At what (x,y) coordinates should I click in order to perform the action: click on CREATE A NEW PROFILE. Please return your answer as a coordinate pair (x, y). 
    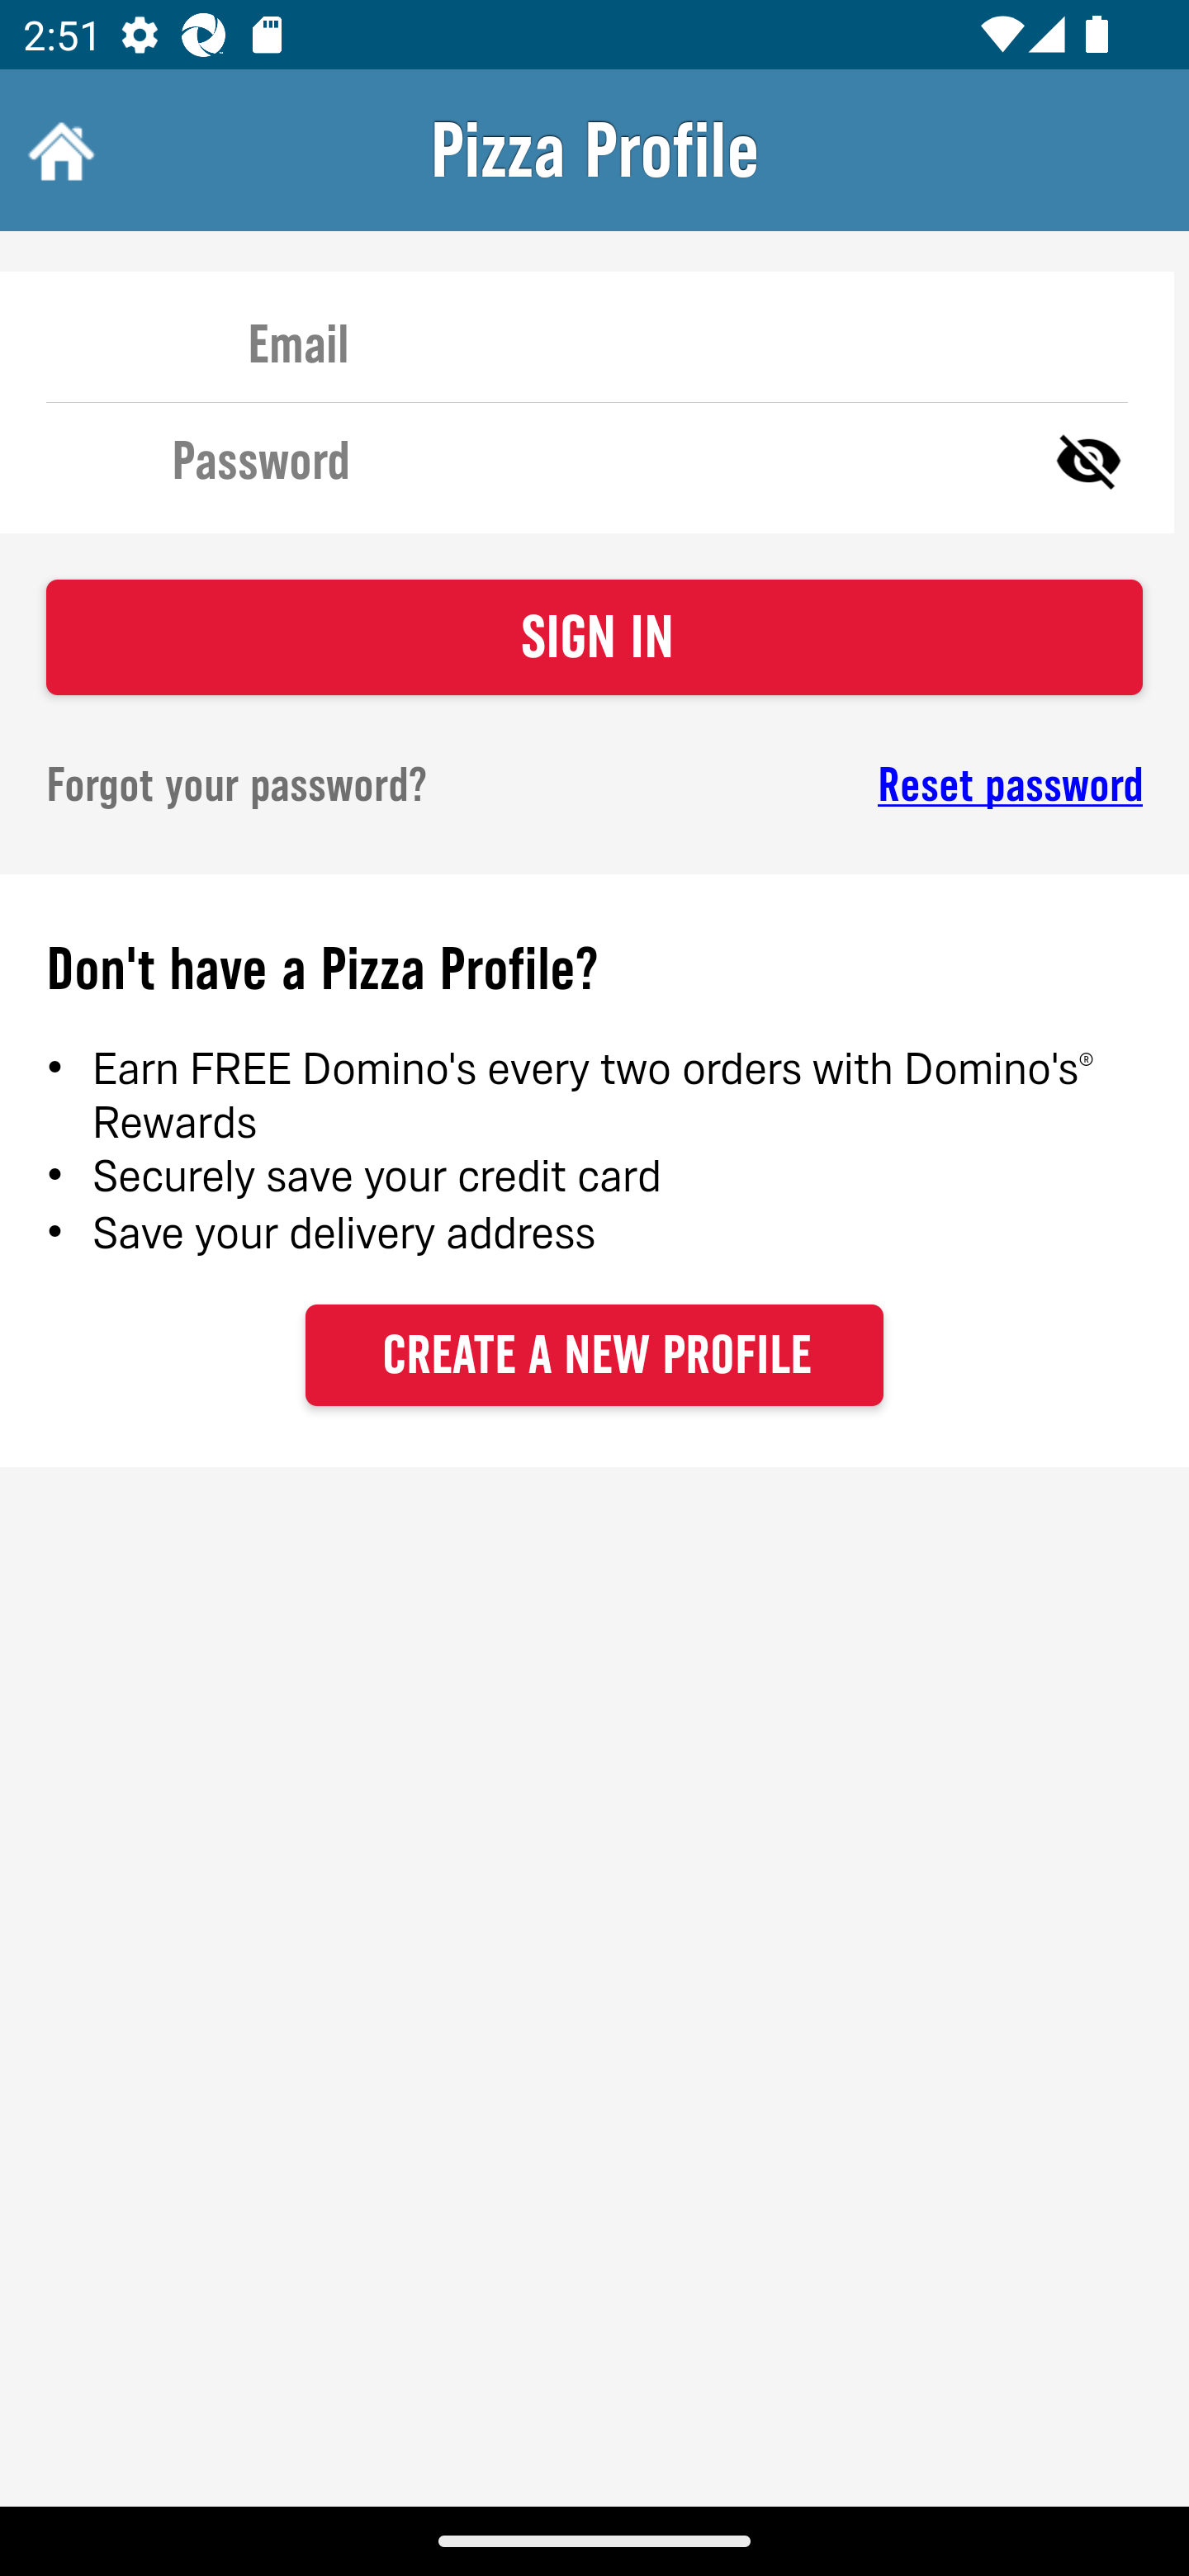
    Looking at the image, I should click on (594, 1354).